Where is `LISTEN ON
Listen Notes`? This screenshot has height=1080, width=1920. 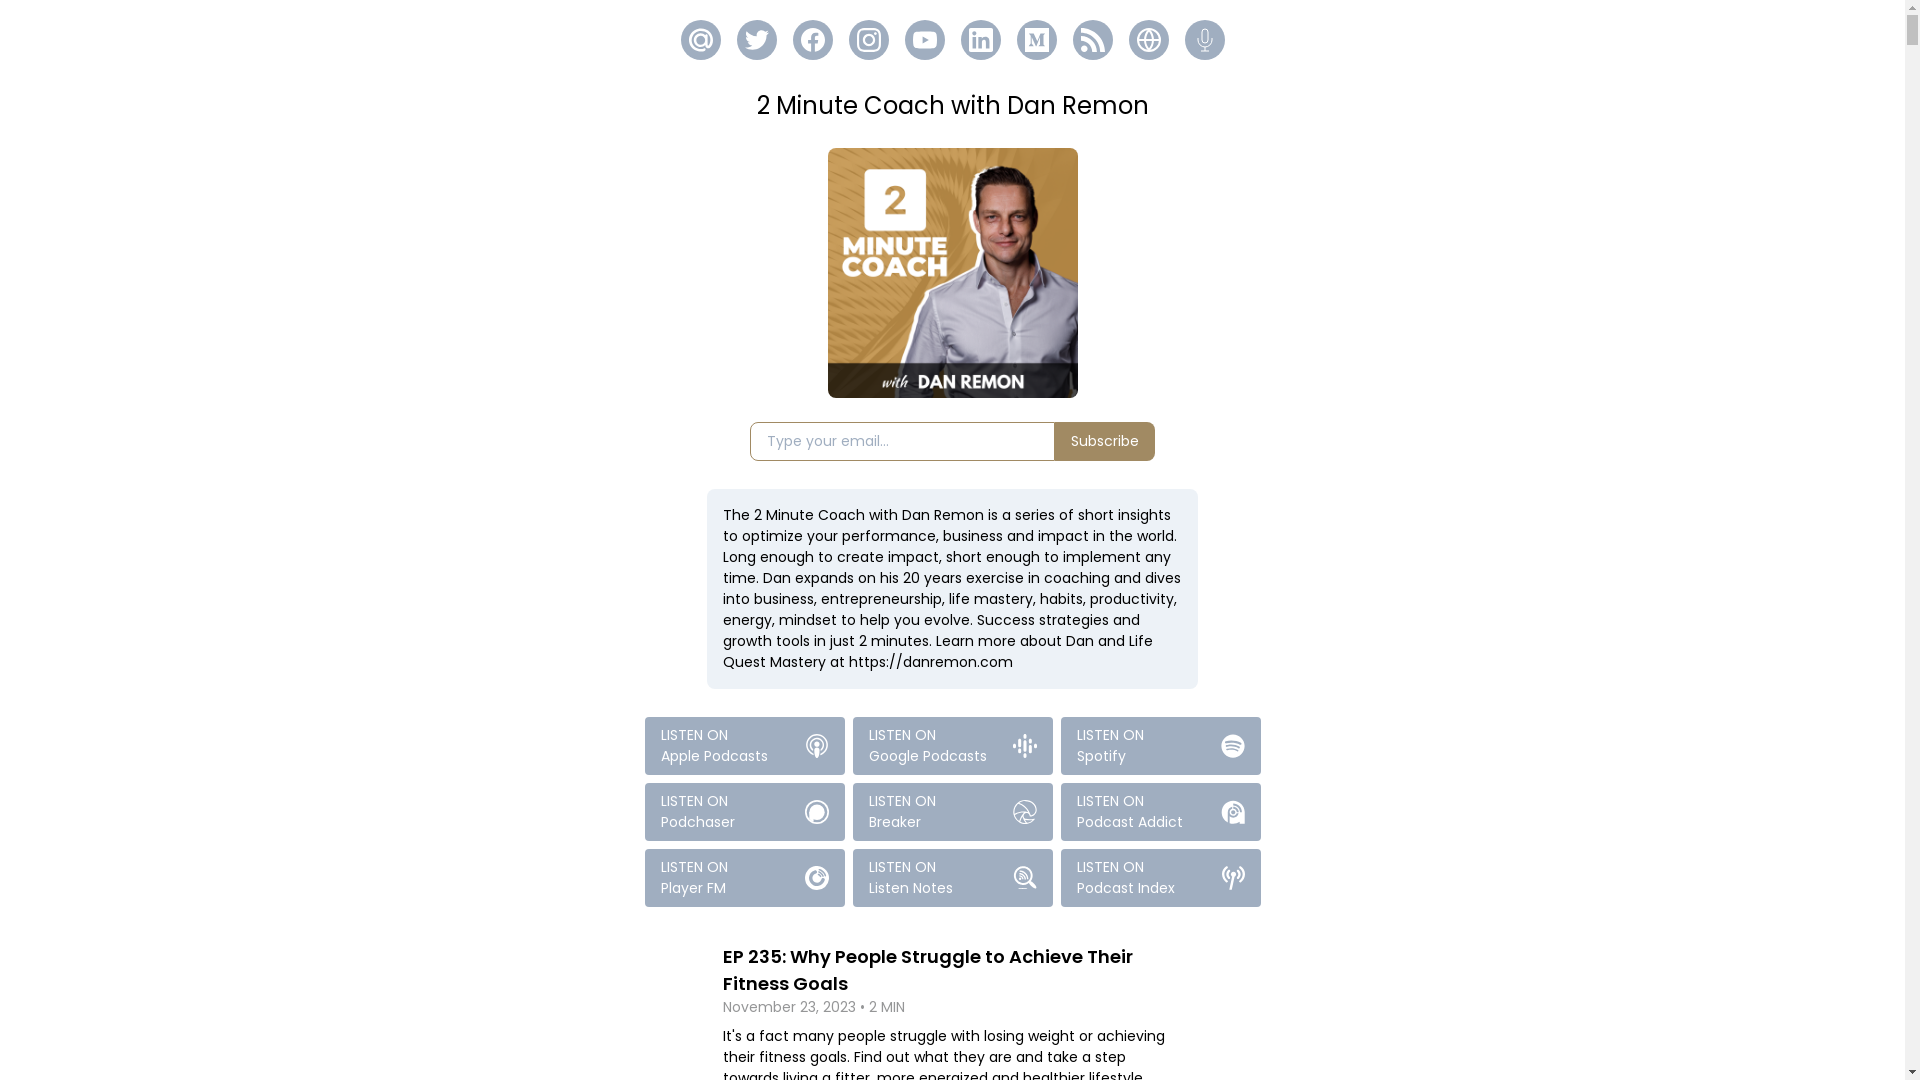 LISTEN ON
Listen Notes is located at coordinates (952, 878).